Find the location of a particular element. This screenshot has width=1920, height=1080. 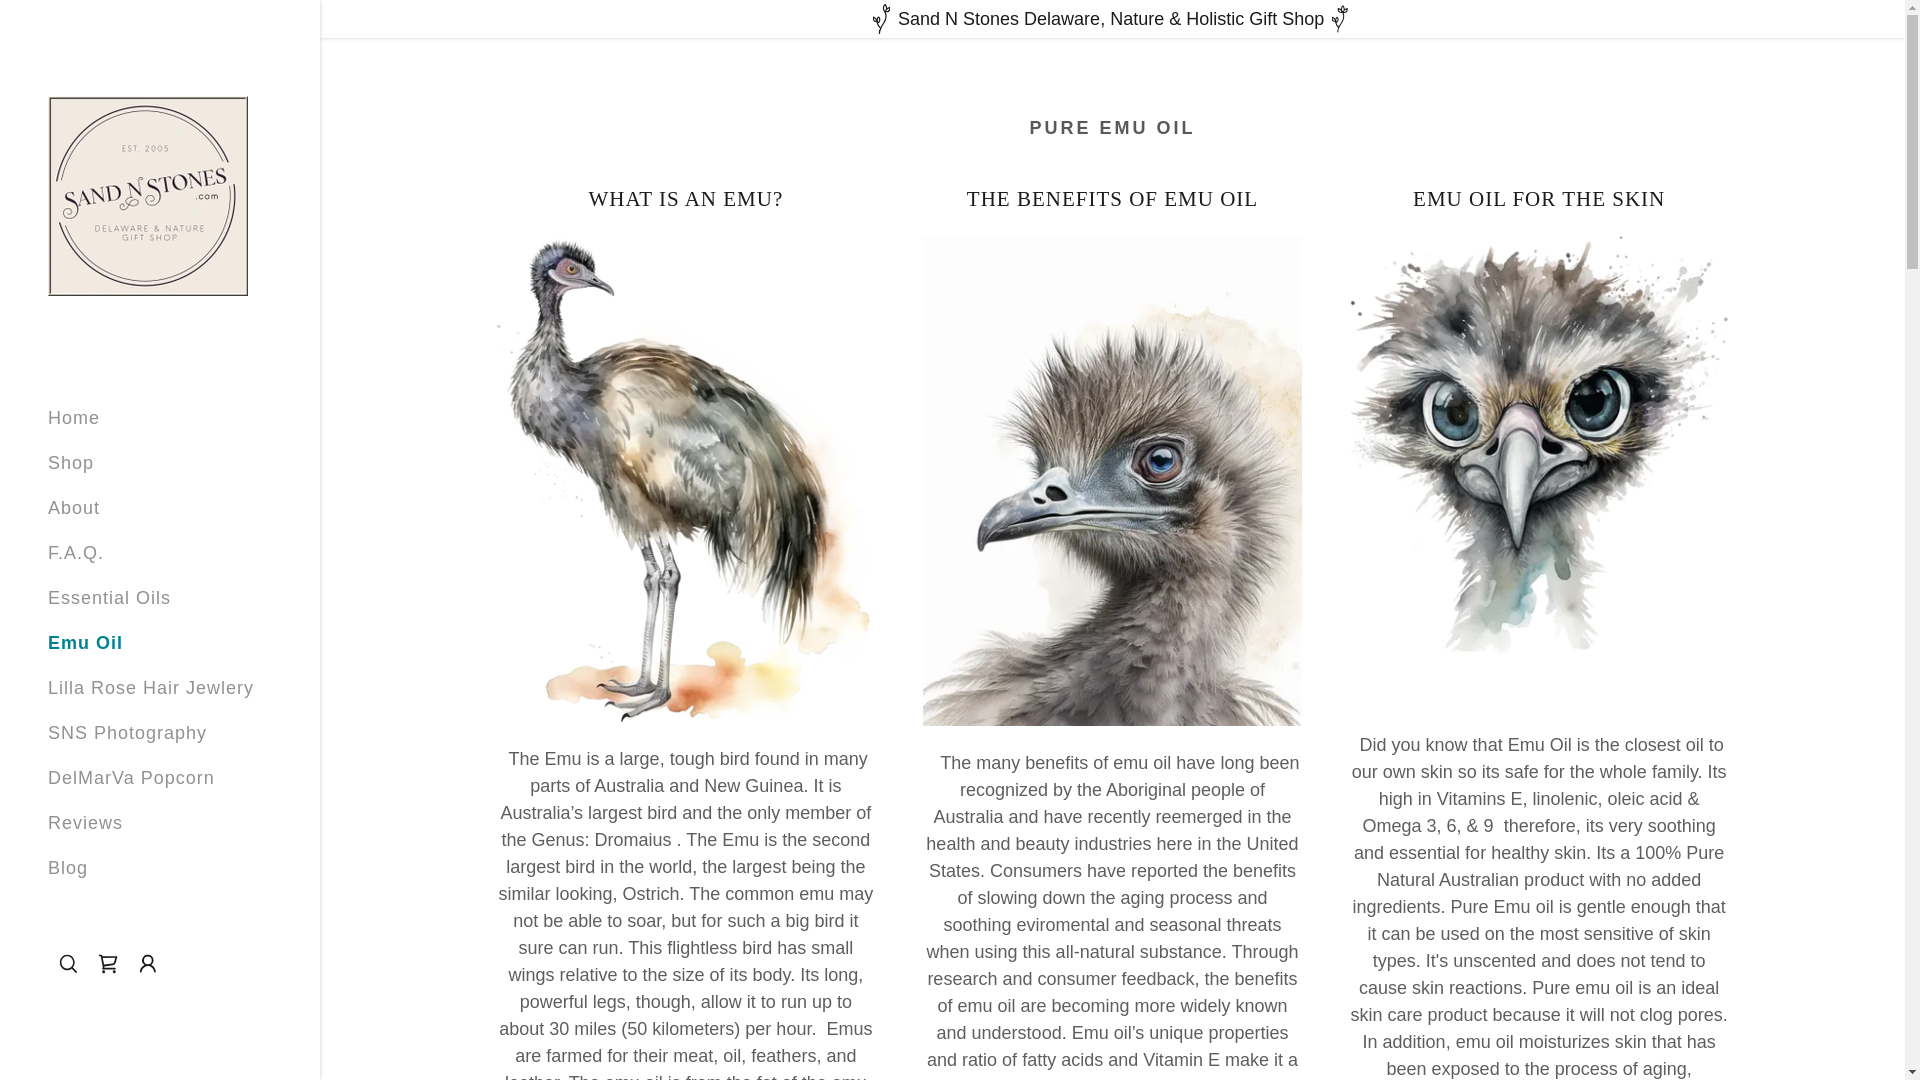

F.A.Q. is located at coordinates (76, 552).